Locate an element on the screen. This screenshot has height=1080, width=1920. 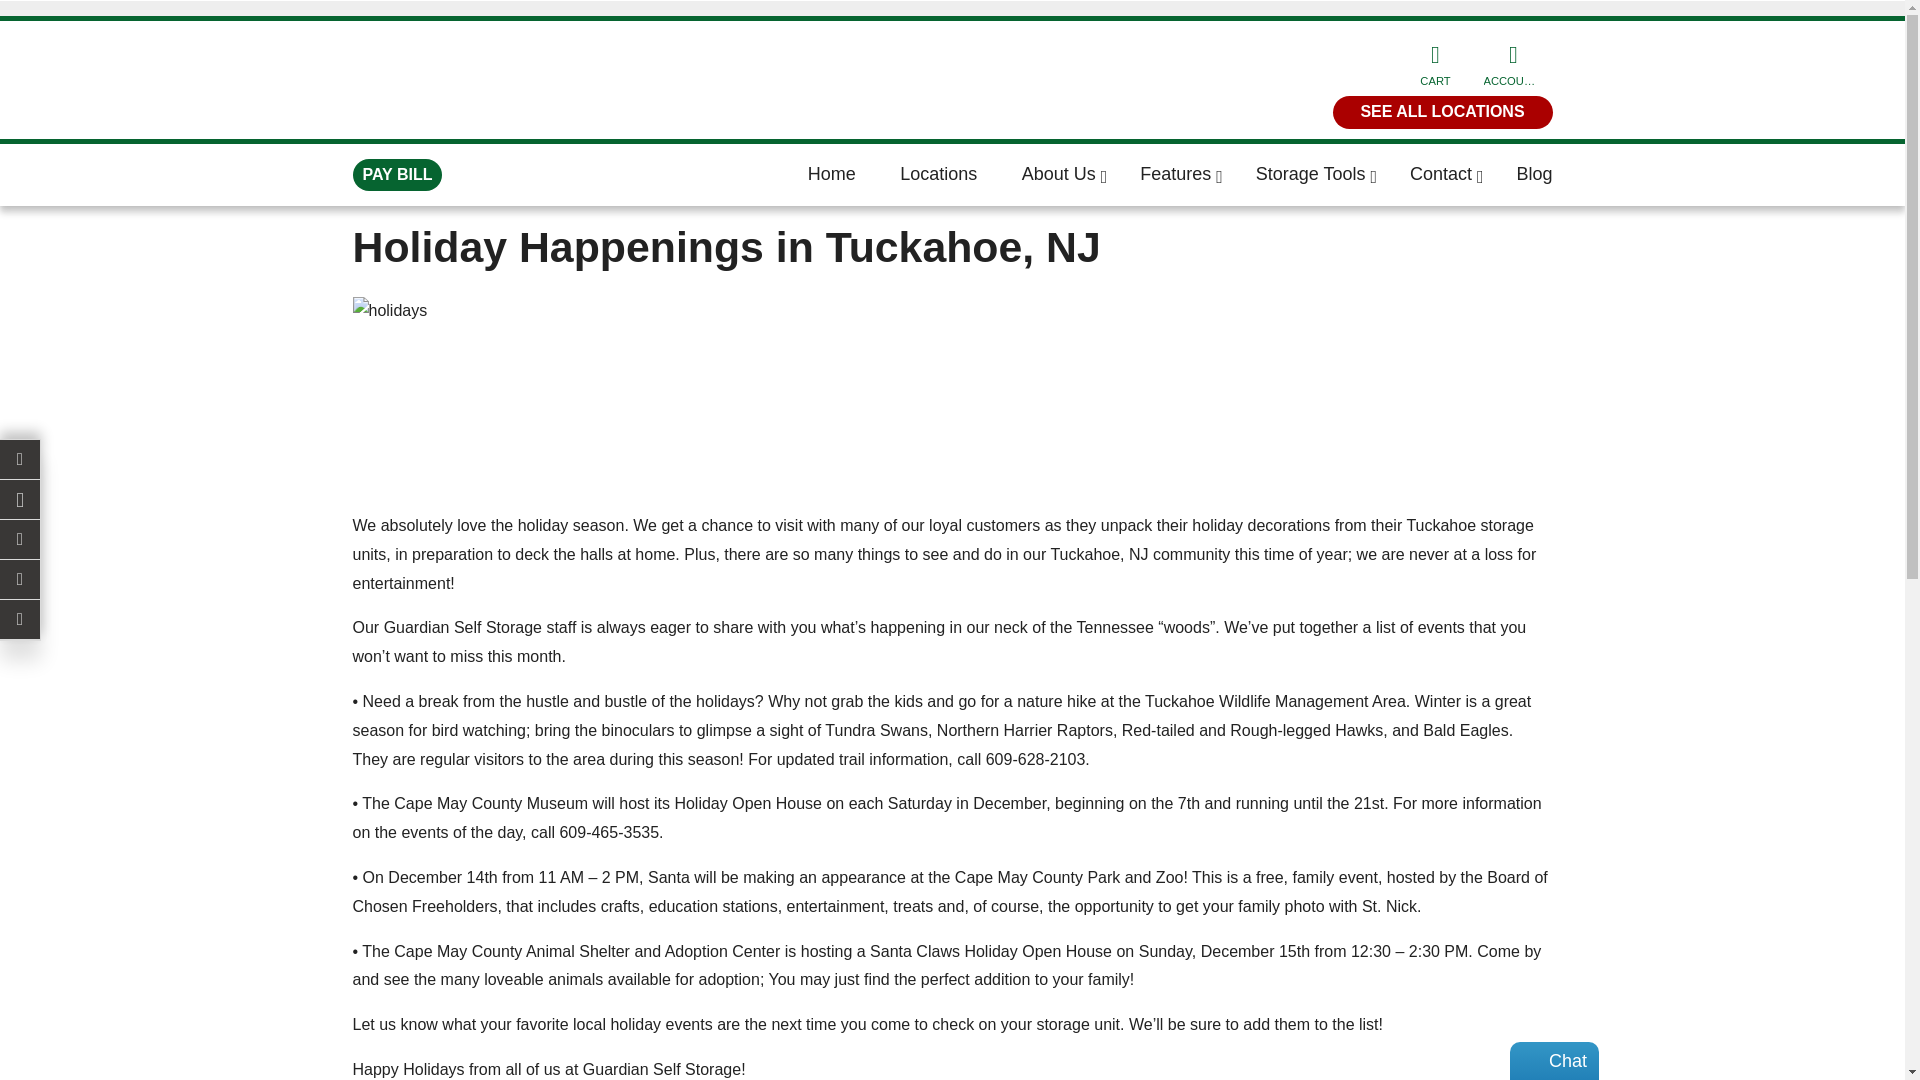
Accessibility Helper is located at coordinates (20, 580).